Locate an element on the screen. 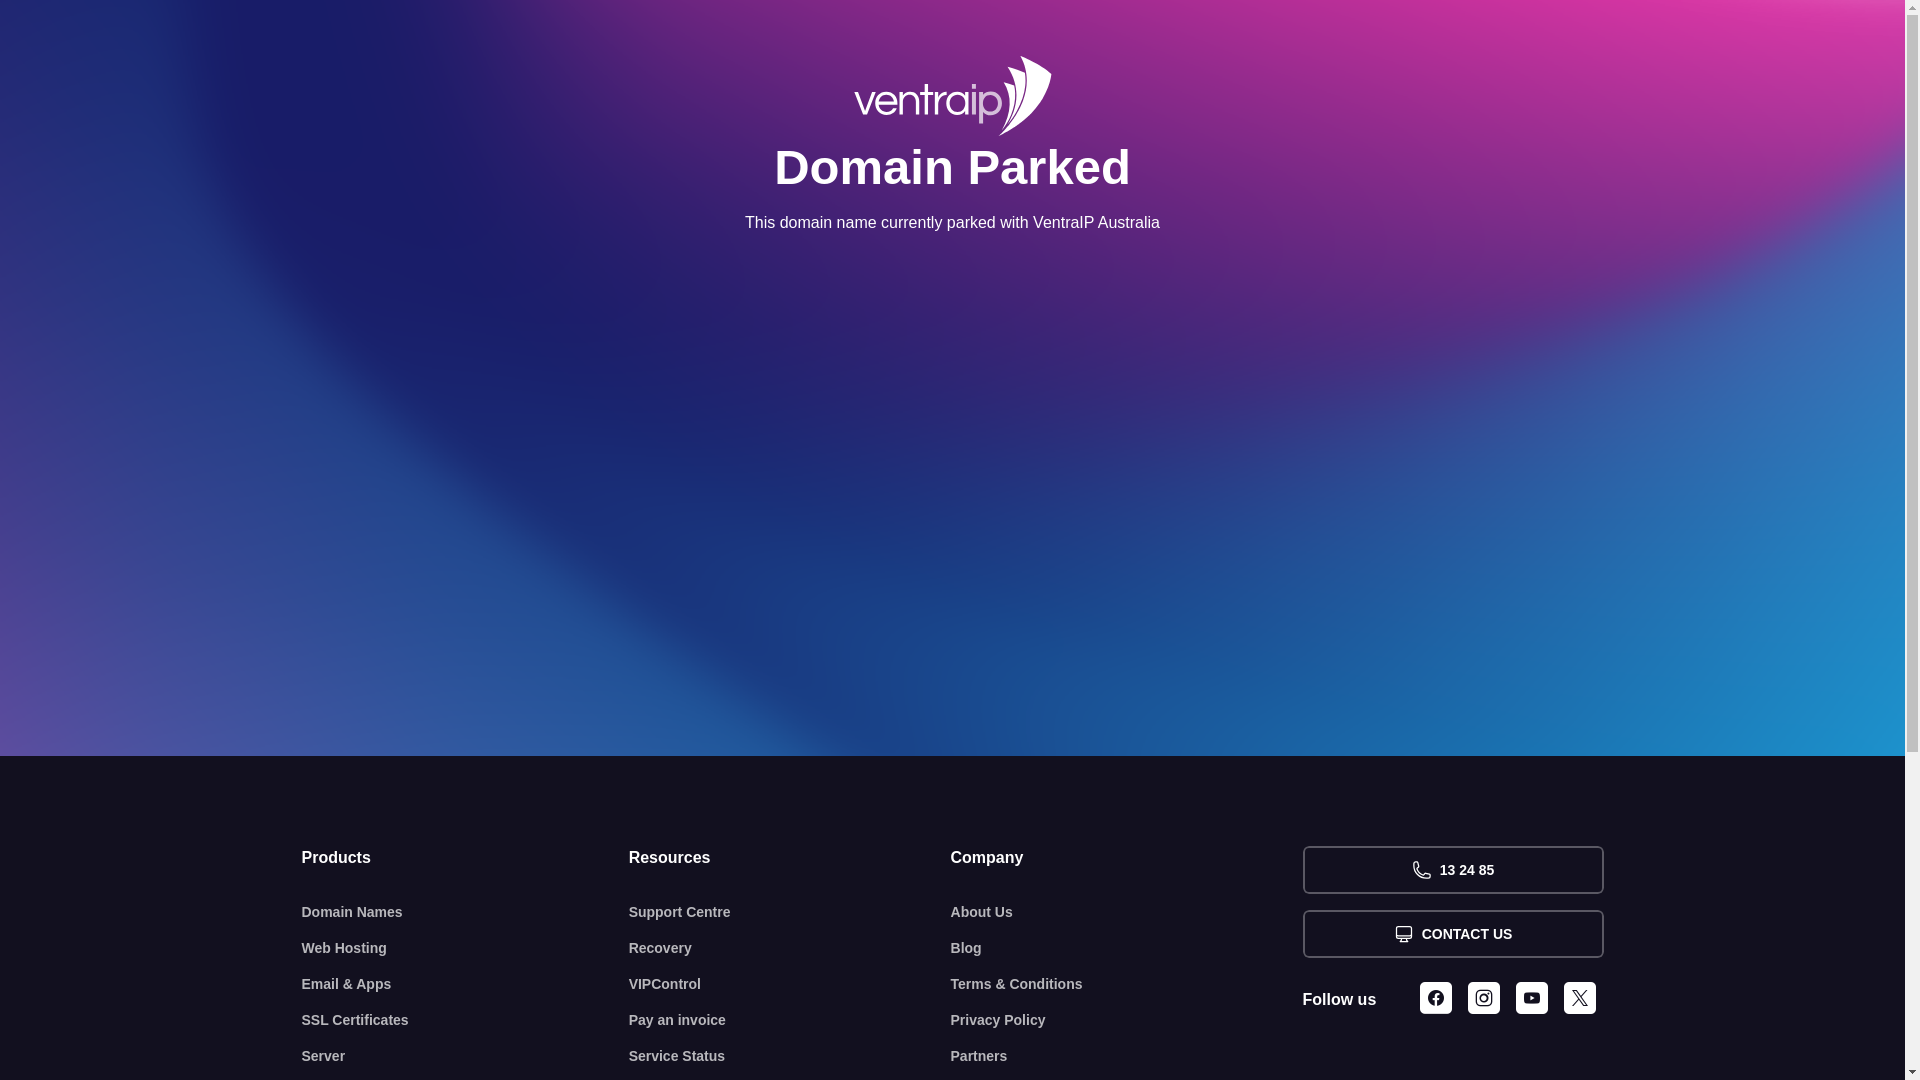 The image size is (1920, 1080). Server is located at coordinates (466, 1056).